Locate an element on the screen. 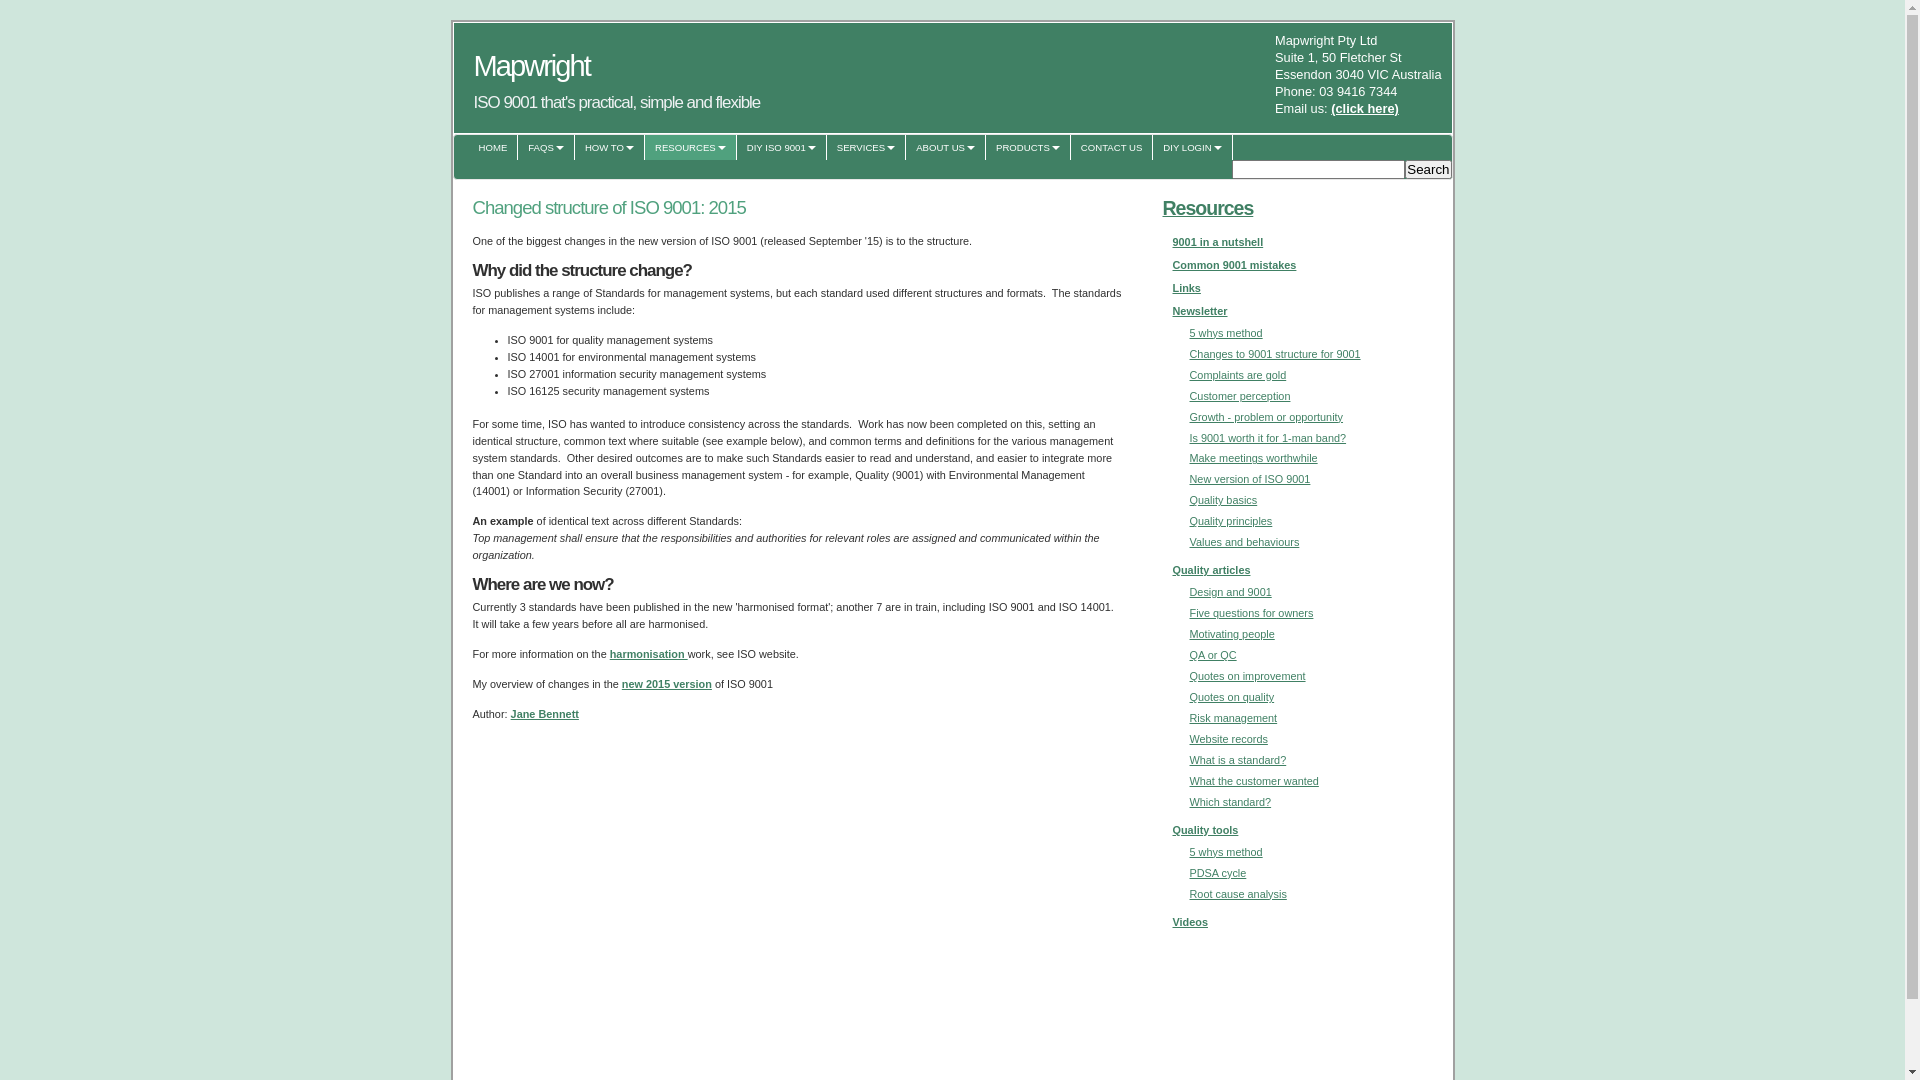 Image resolution: width=1920 pixels, height=1080 pixels. Quality articles is located at coordinates (1211, 570).